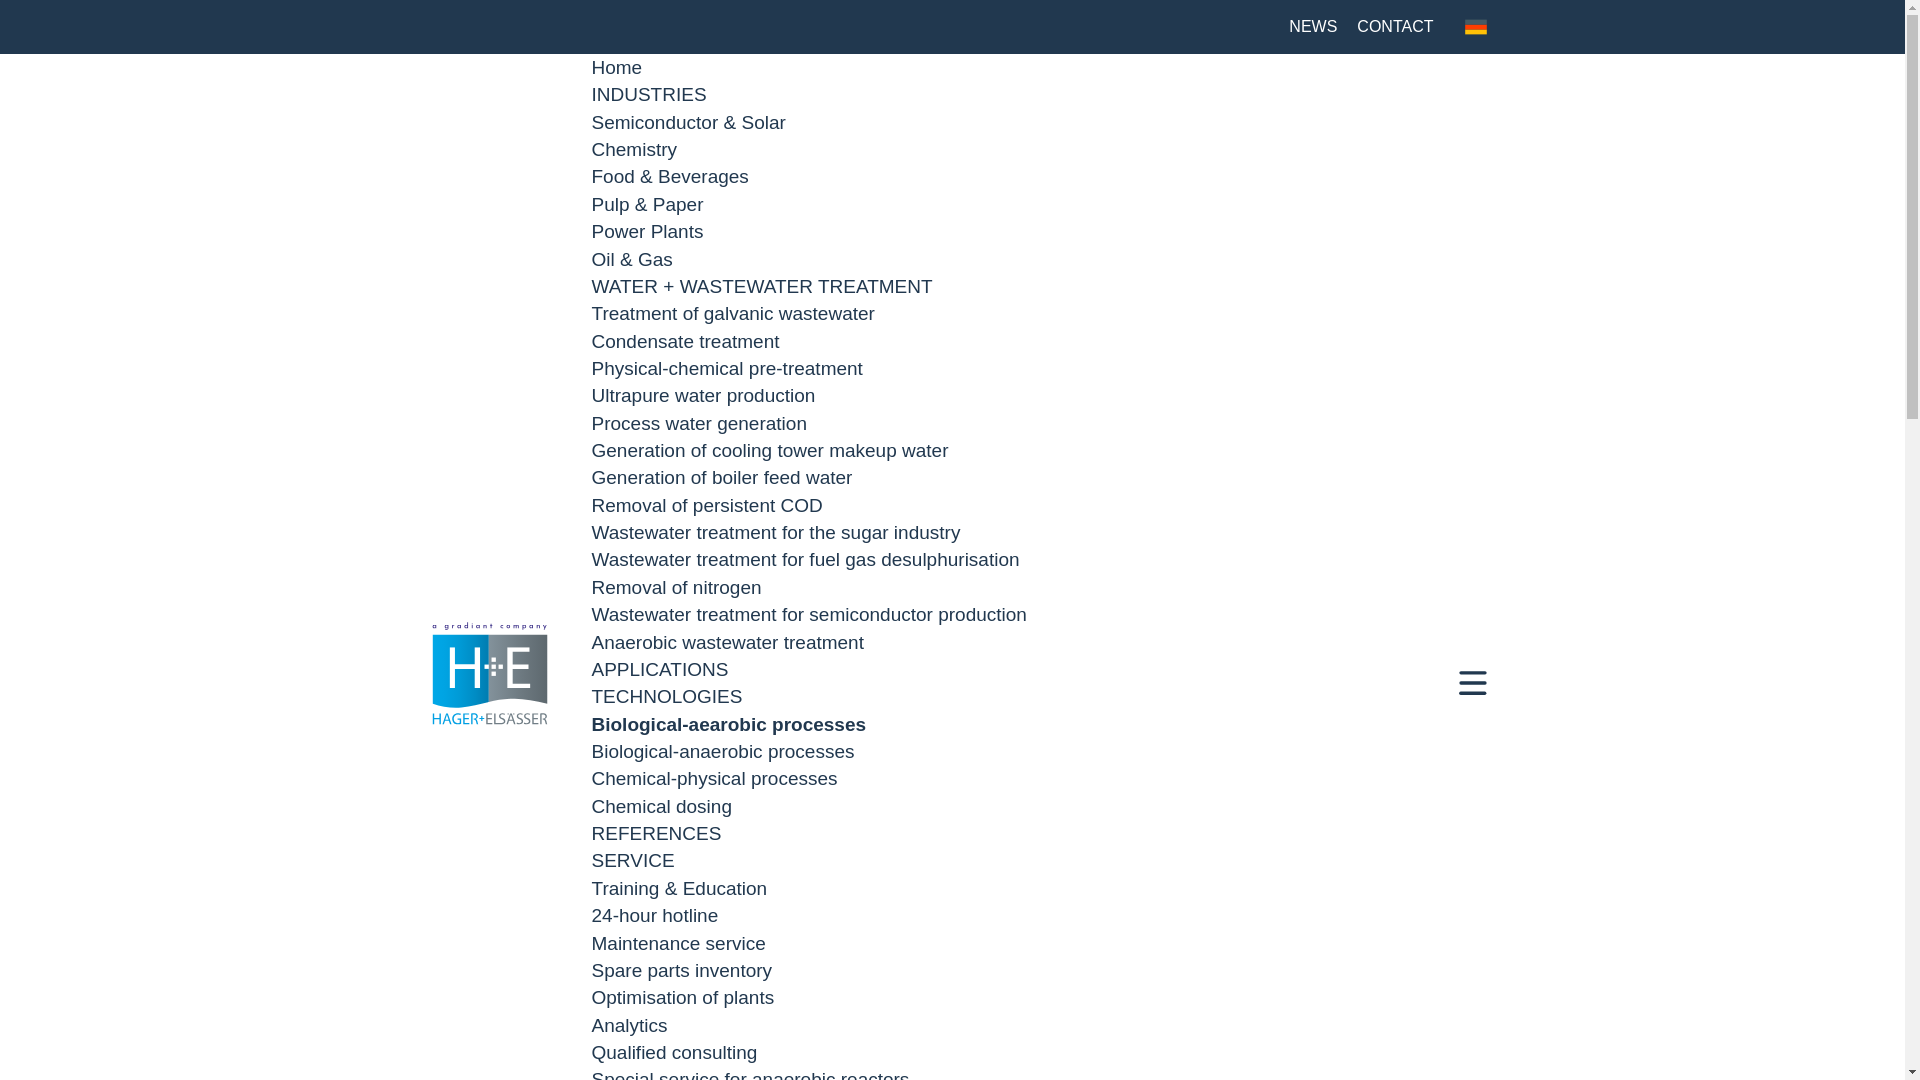 Image resolution: width=1920 pixels, height=1080 pixels. I want to click on CONTACT, so click(1394, 26).